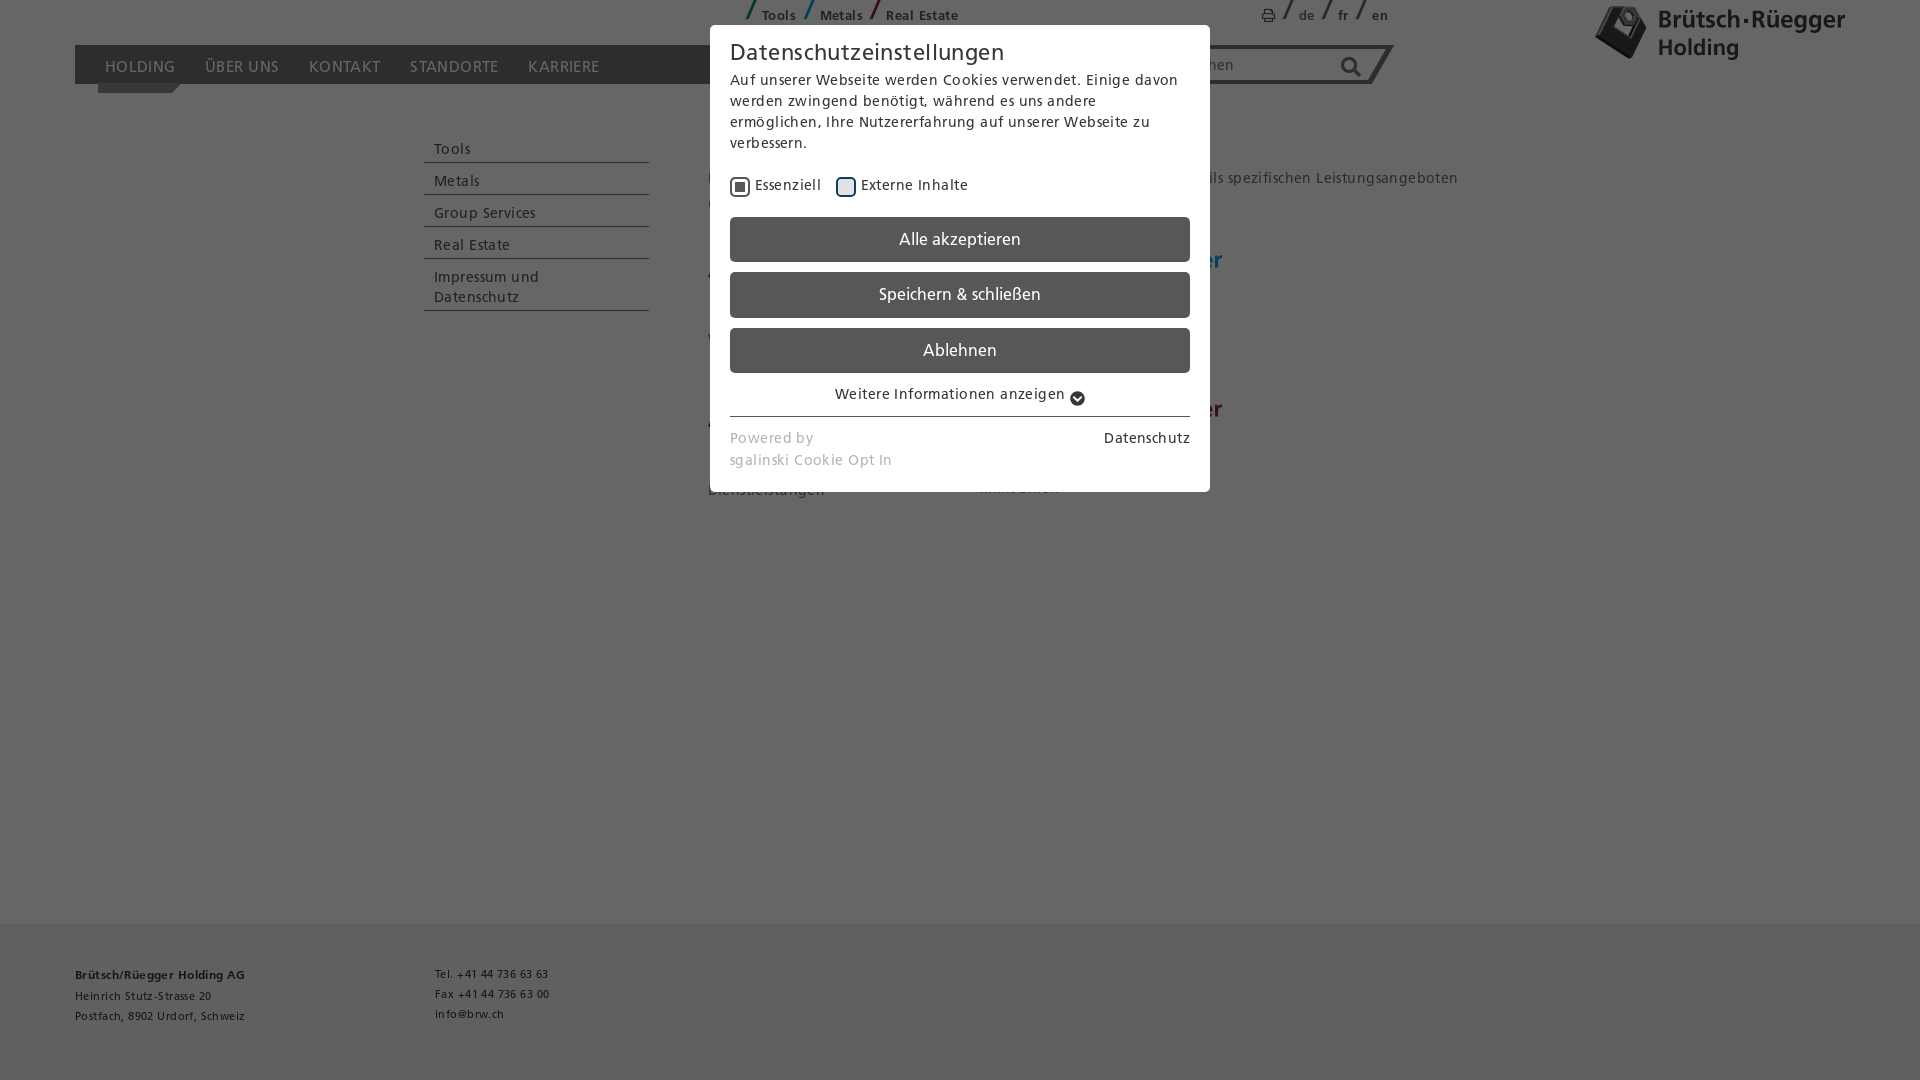 This screenshot has width=1920, height=1080. What do you see at coordinates (454, 65) in the screenshot?
I see `STANDORTE` at bounding box center [454, 65].